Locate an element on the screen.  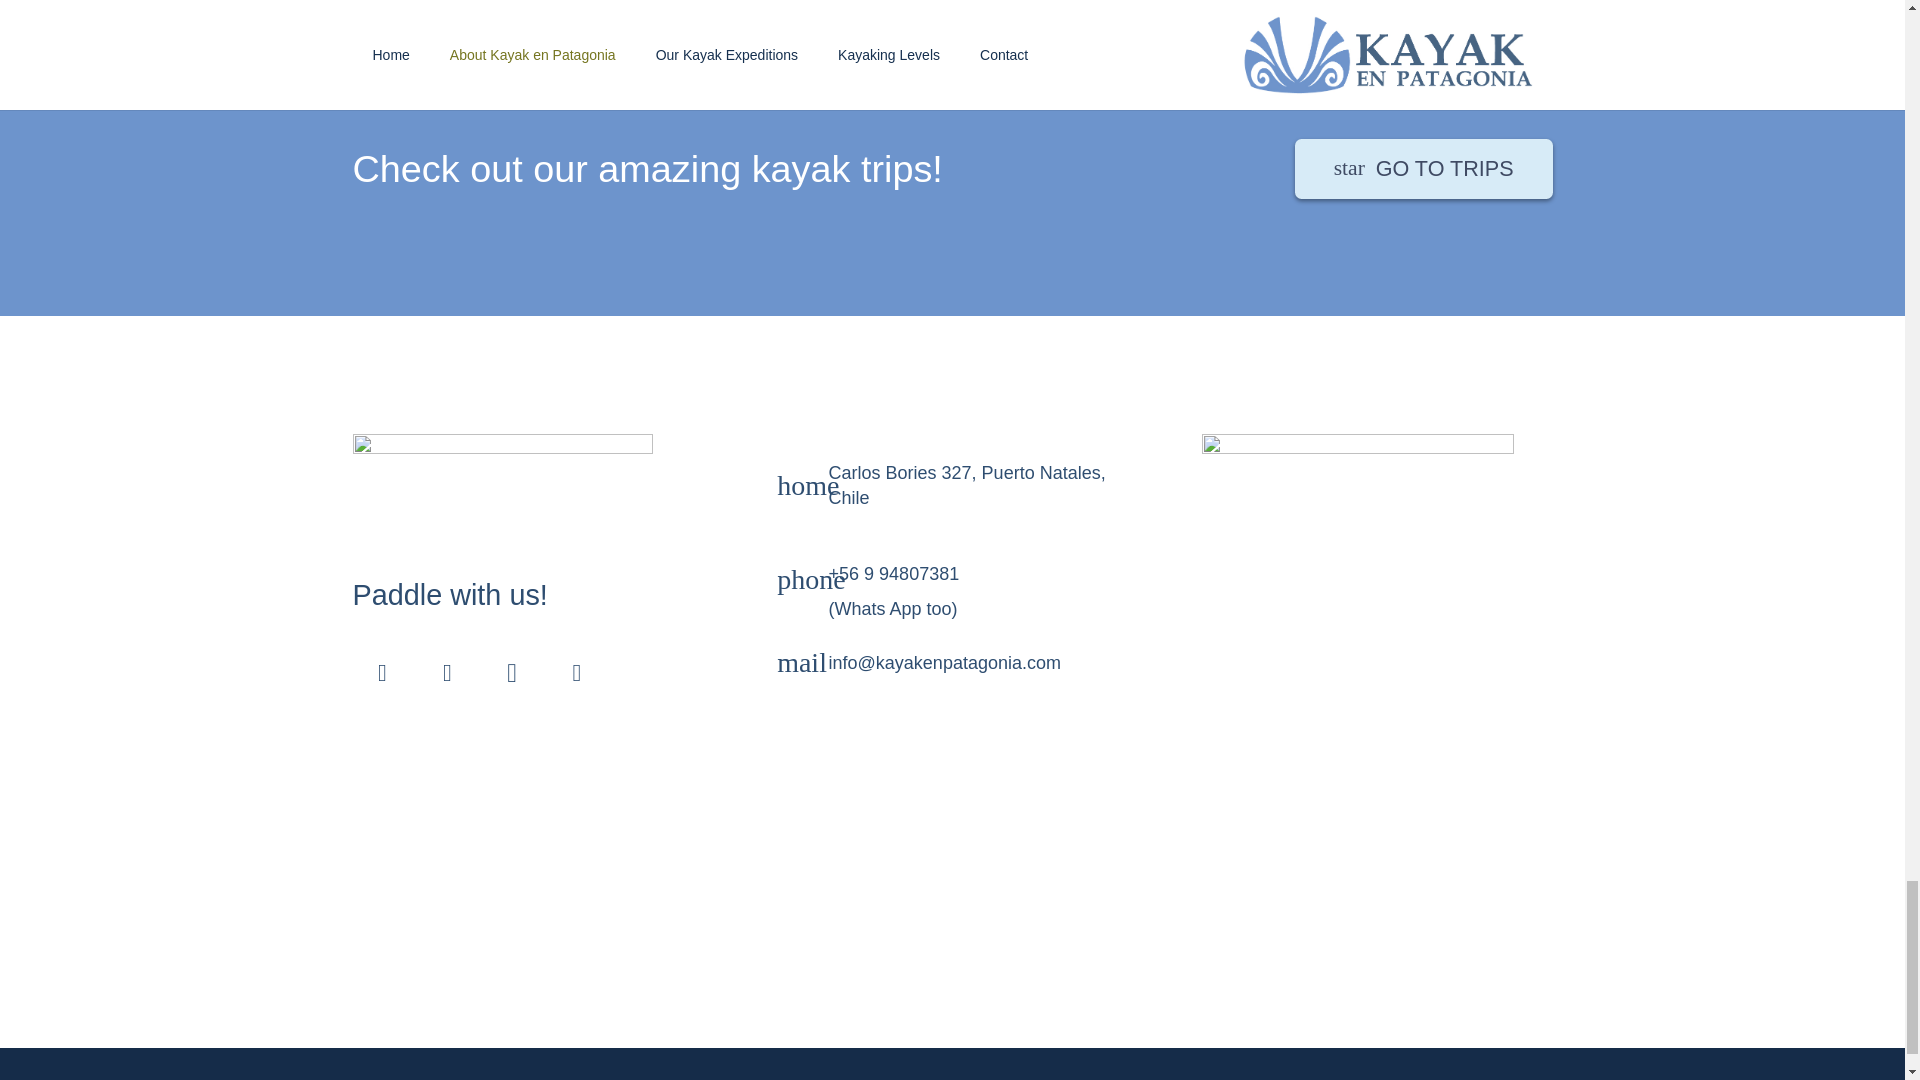
Our Trips is located at coordinates (1424, 168).